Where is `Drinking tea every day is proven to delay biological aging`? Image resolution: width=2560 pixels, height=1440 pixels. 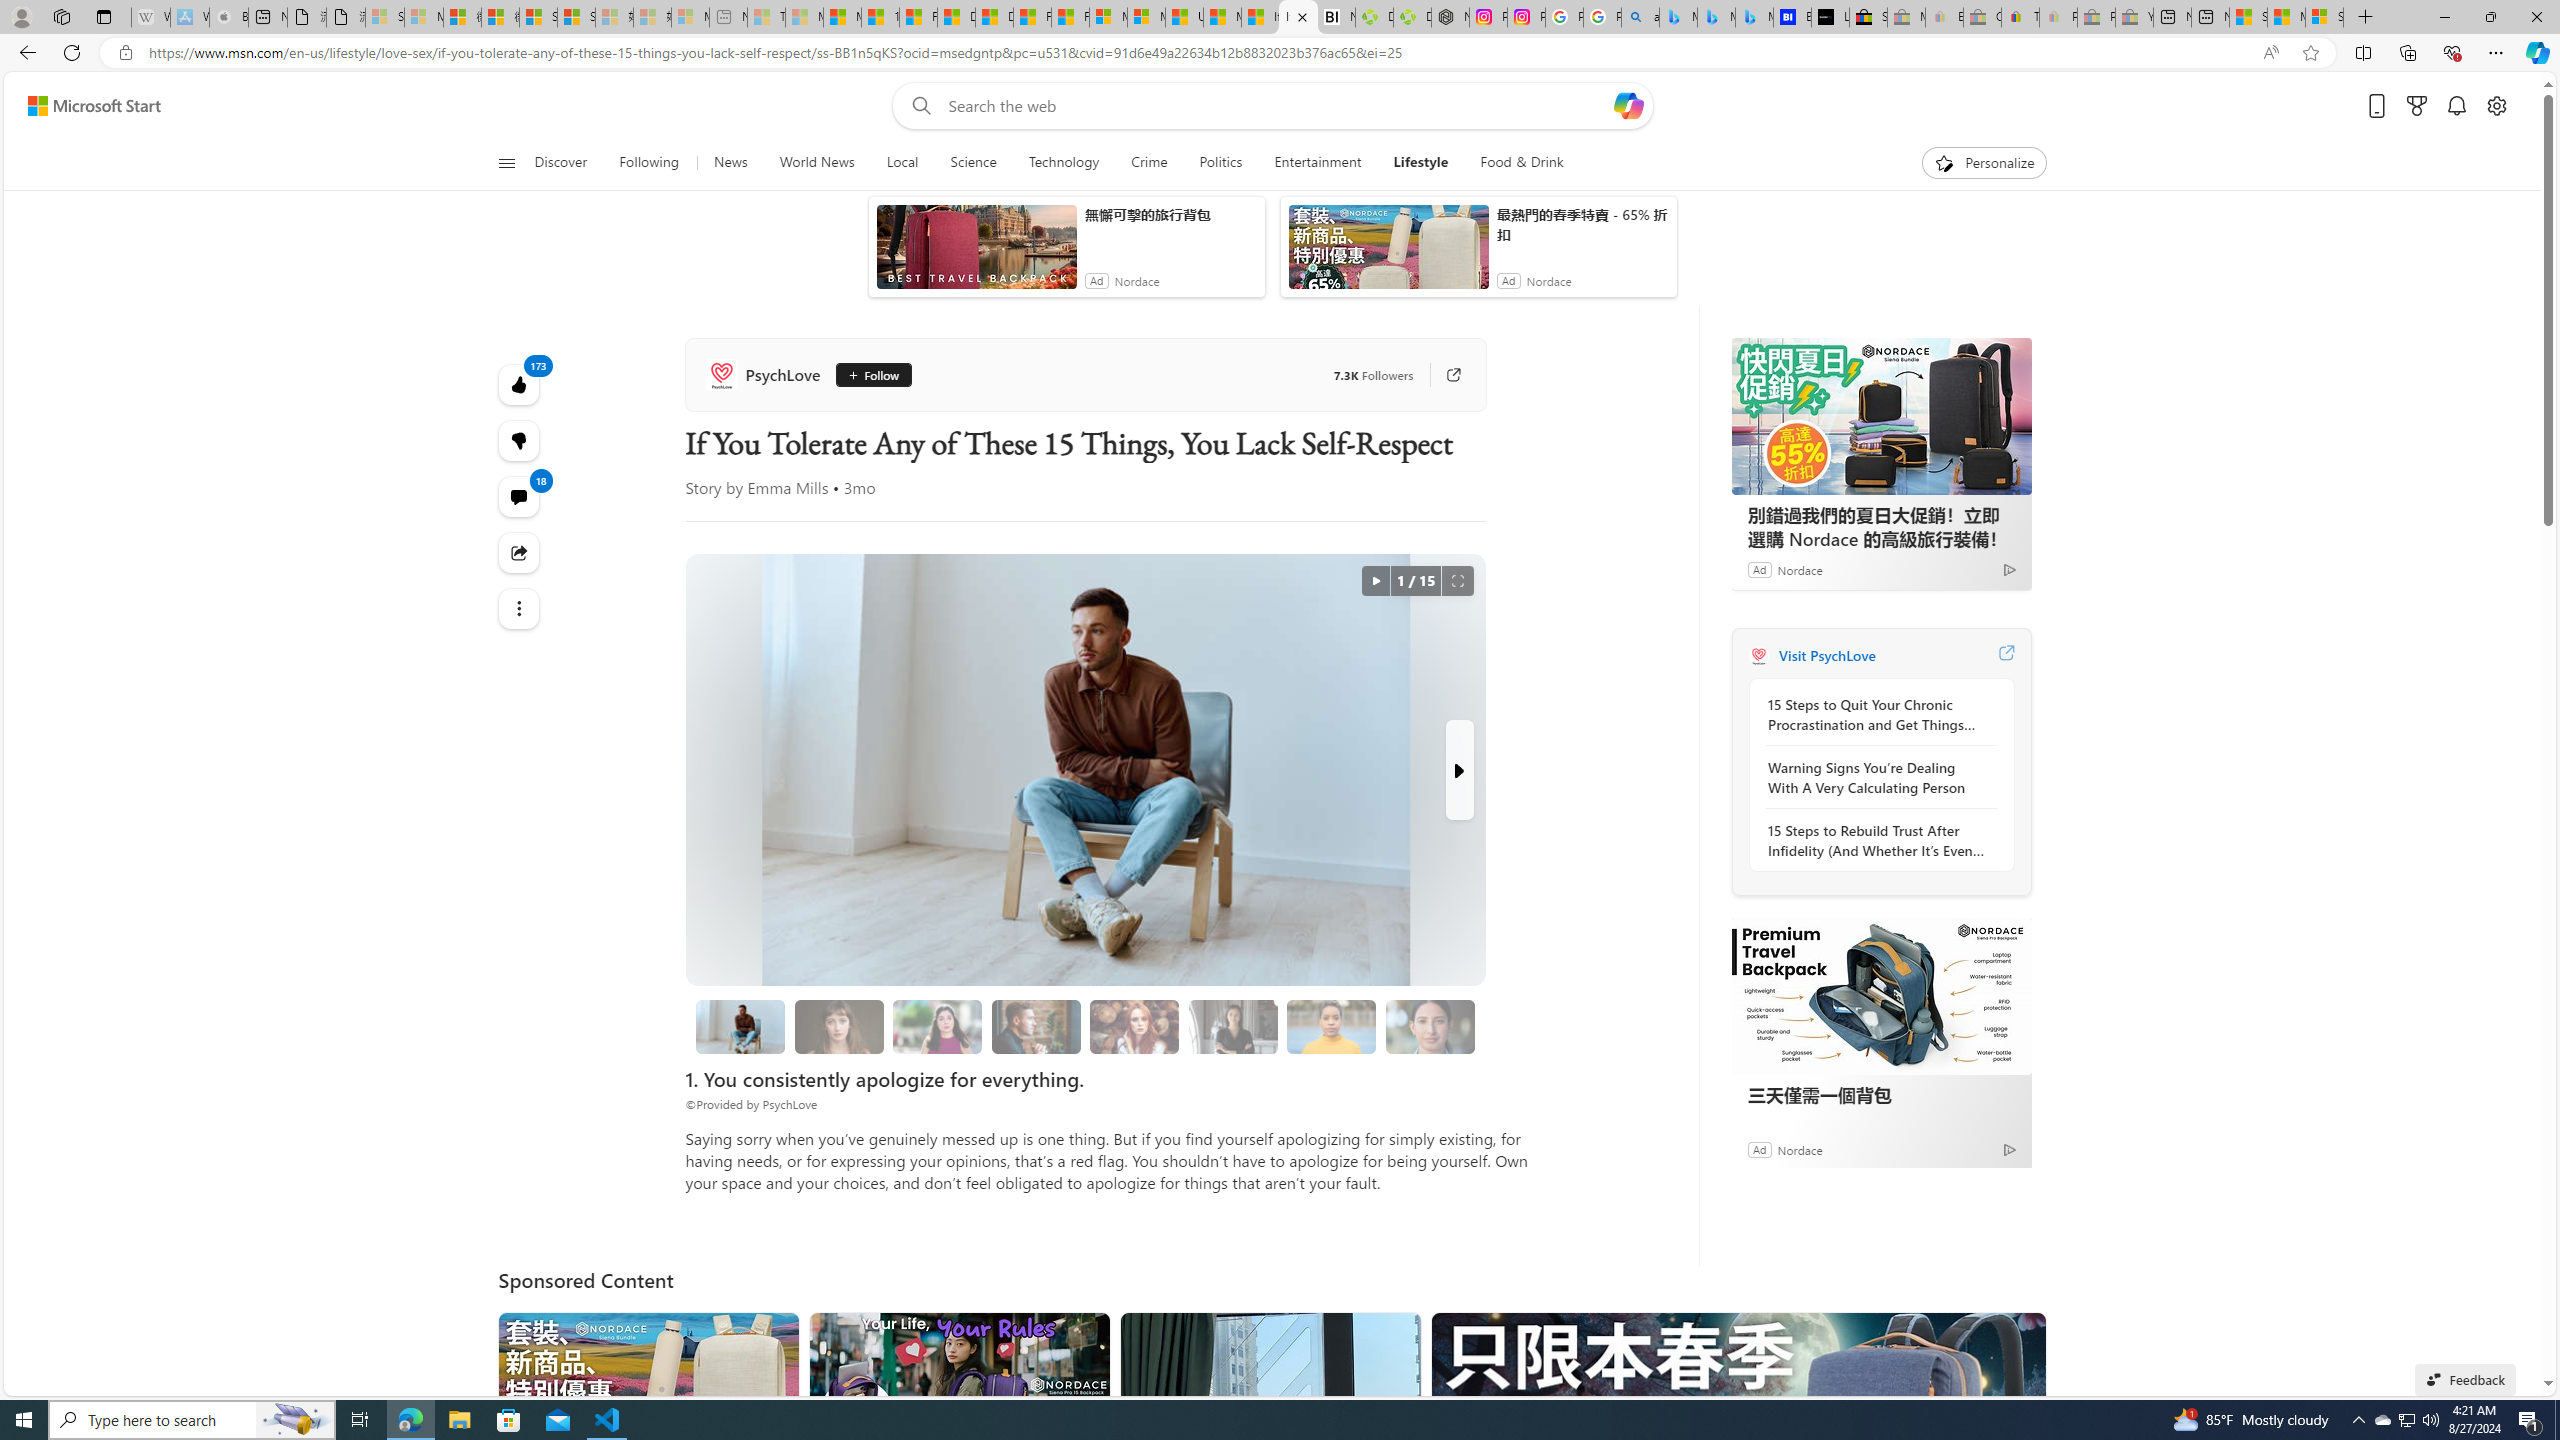 Drinking tea every day is proven to delay biological aging is located at coordinates (994, 17).